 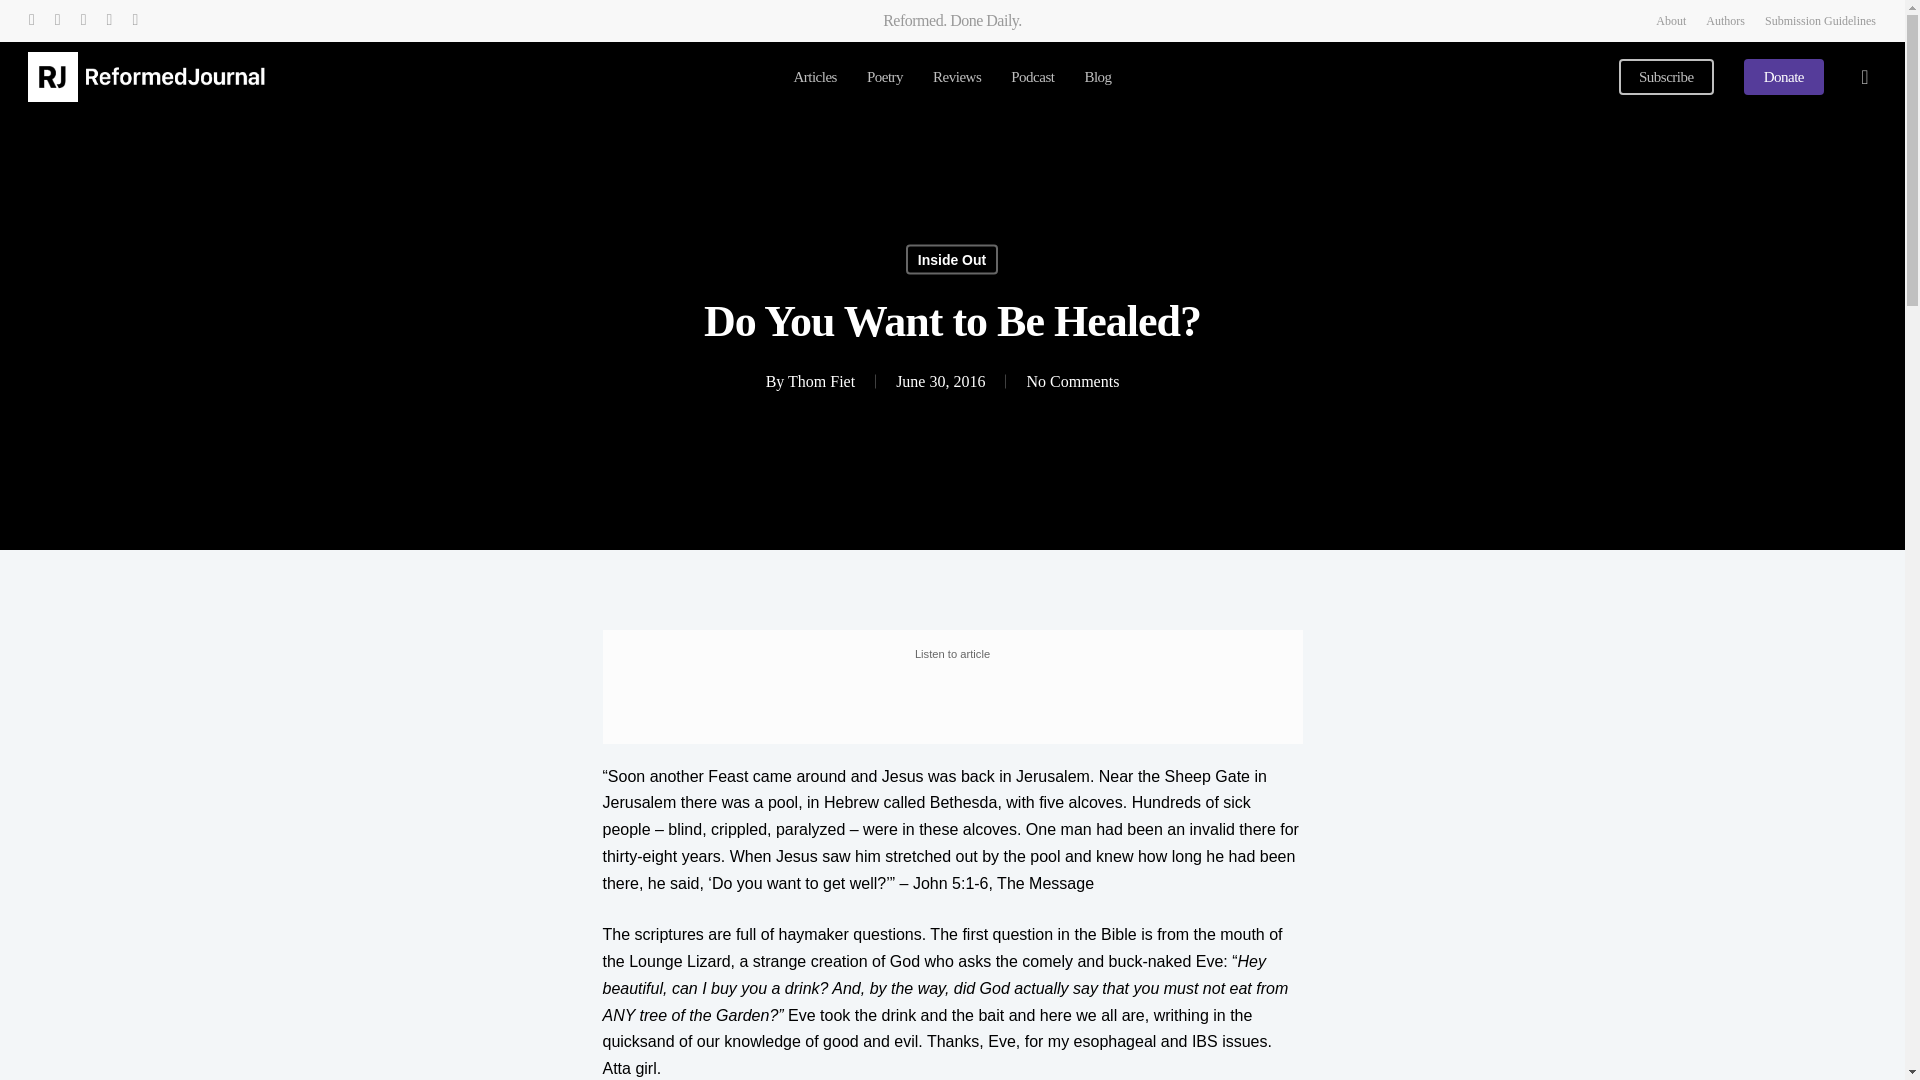 What do you see at coordinates (1666, 78) in the screenshot?
I see `Subscribe` at bounding box center [1666, 78].